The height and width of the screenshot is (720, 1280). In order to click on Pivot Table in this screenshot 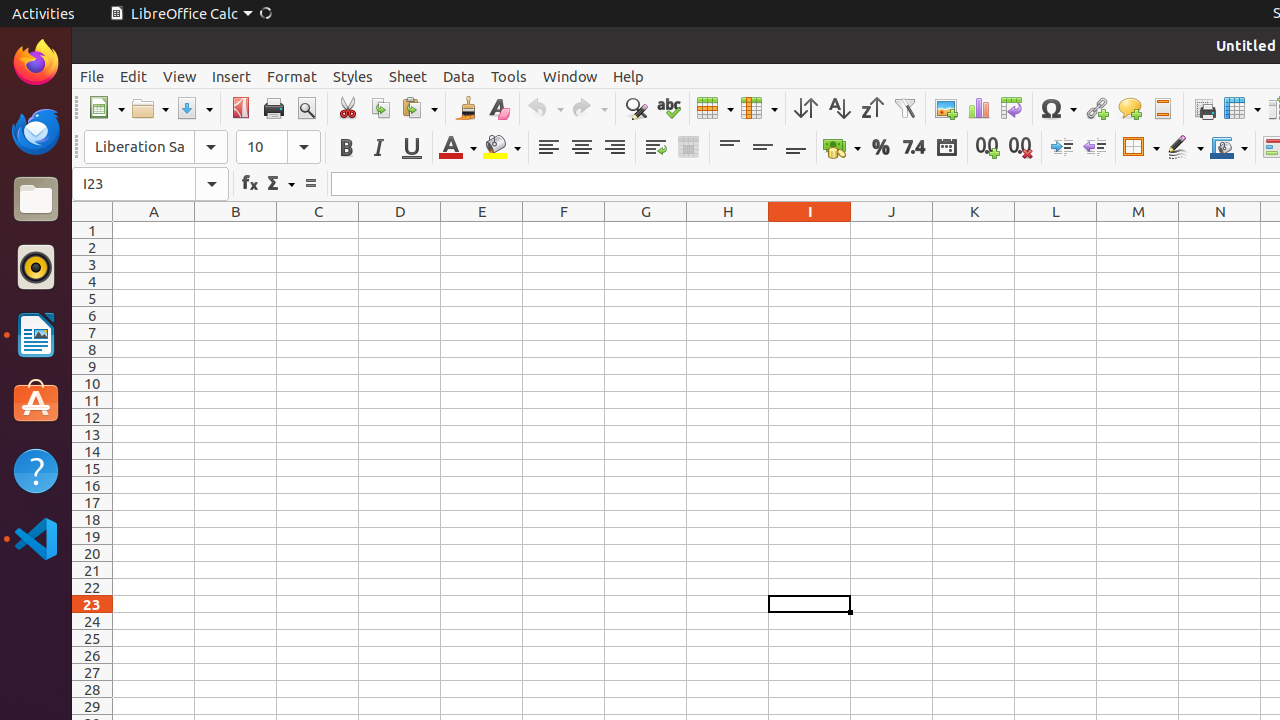, I will do `click(1012, 108)`.